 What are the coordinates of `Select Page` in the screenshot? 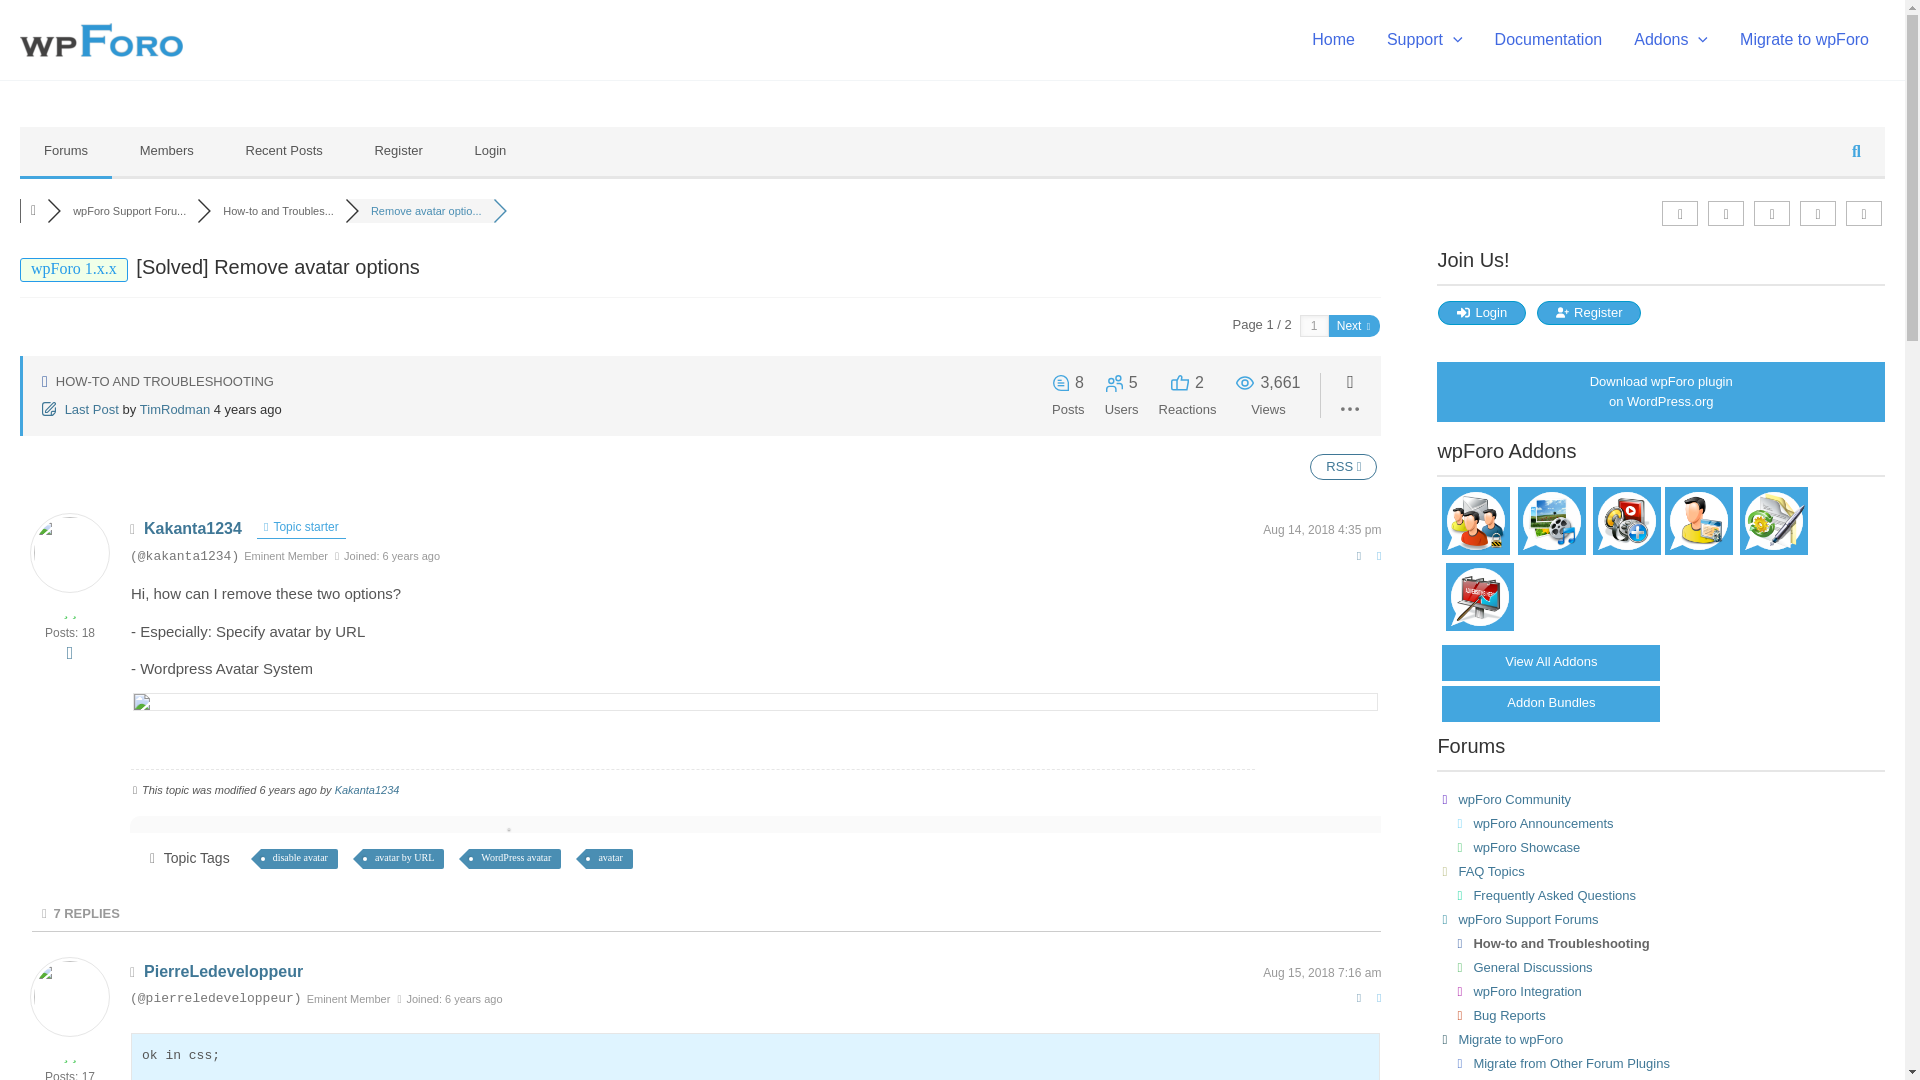 It's located at (1314, 326).